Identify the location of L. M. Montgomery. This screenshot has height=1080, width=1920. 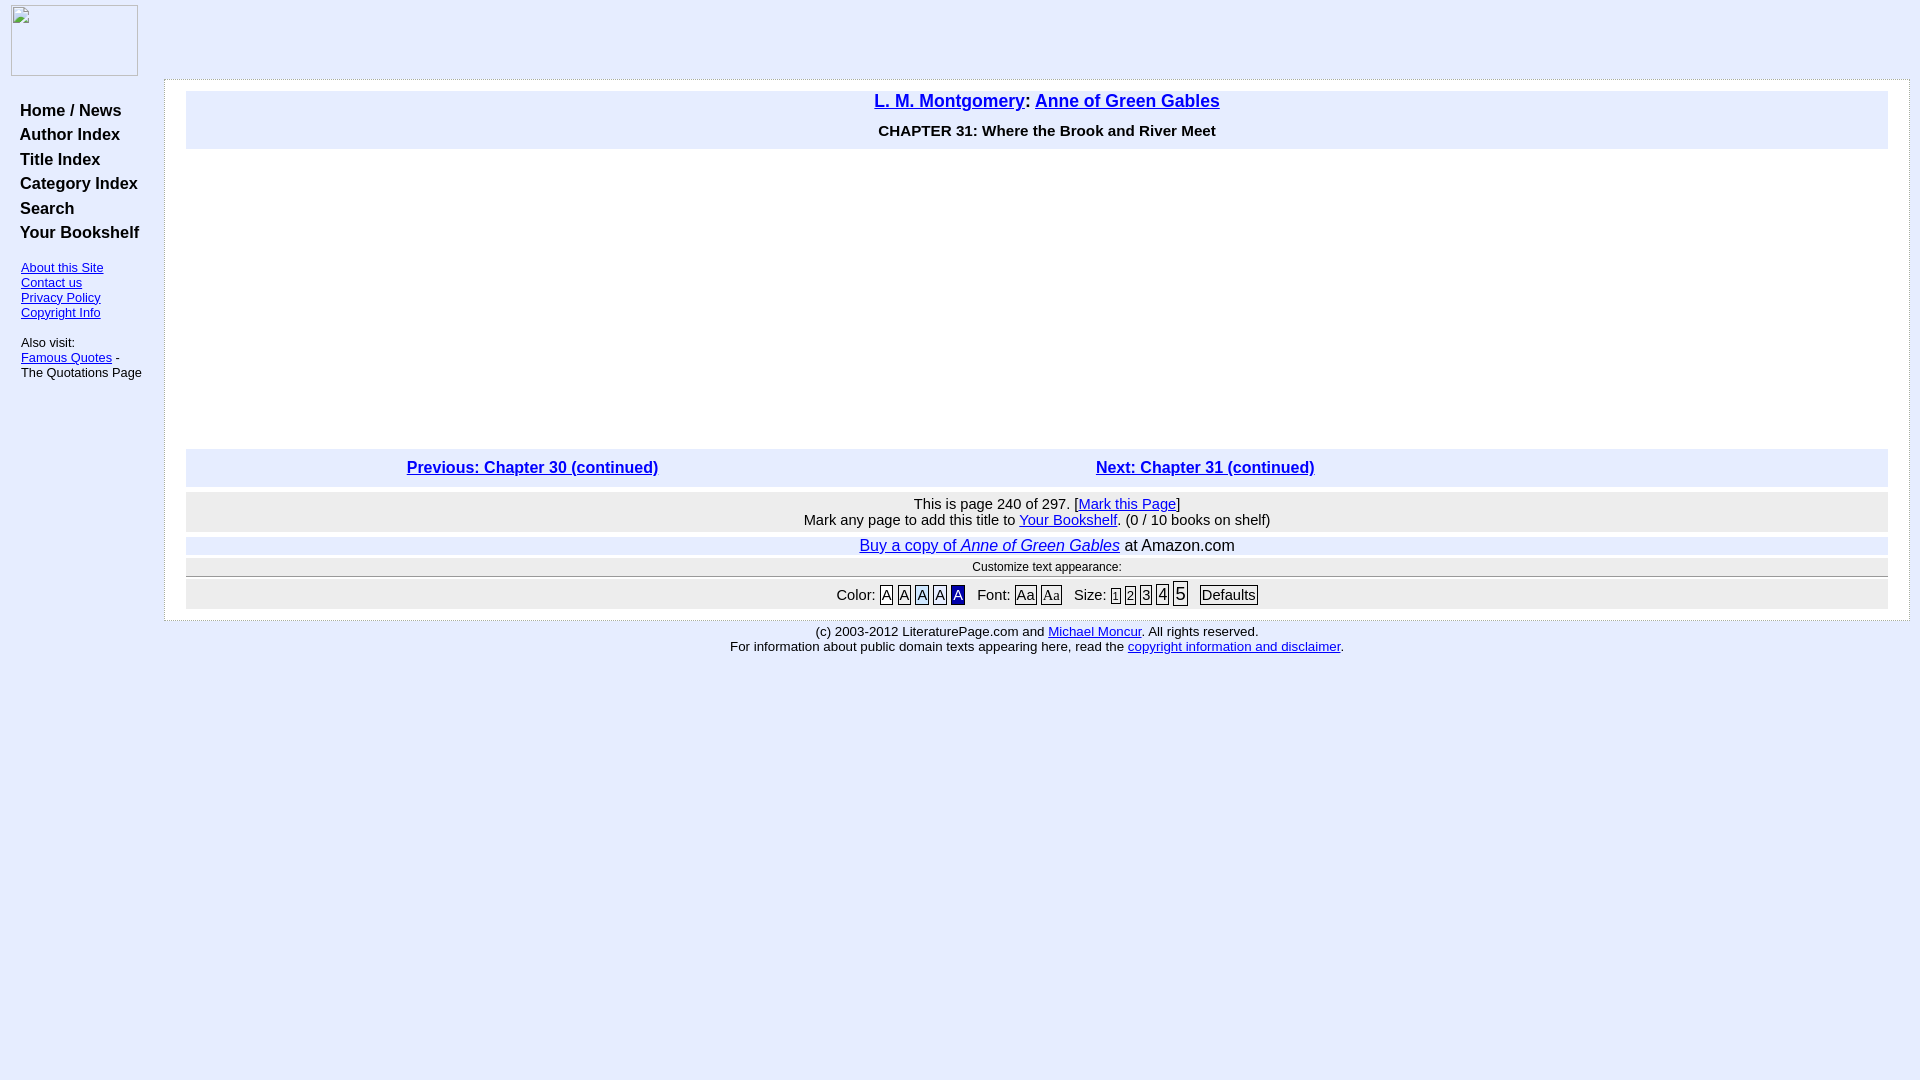
(949, 100).